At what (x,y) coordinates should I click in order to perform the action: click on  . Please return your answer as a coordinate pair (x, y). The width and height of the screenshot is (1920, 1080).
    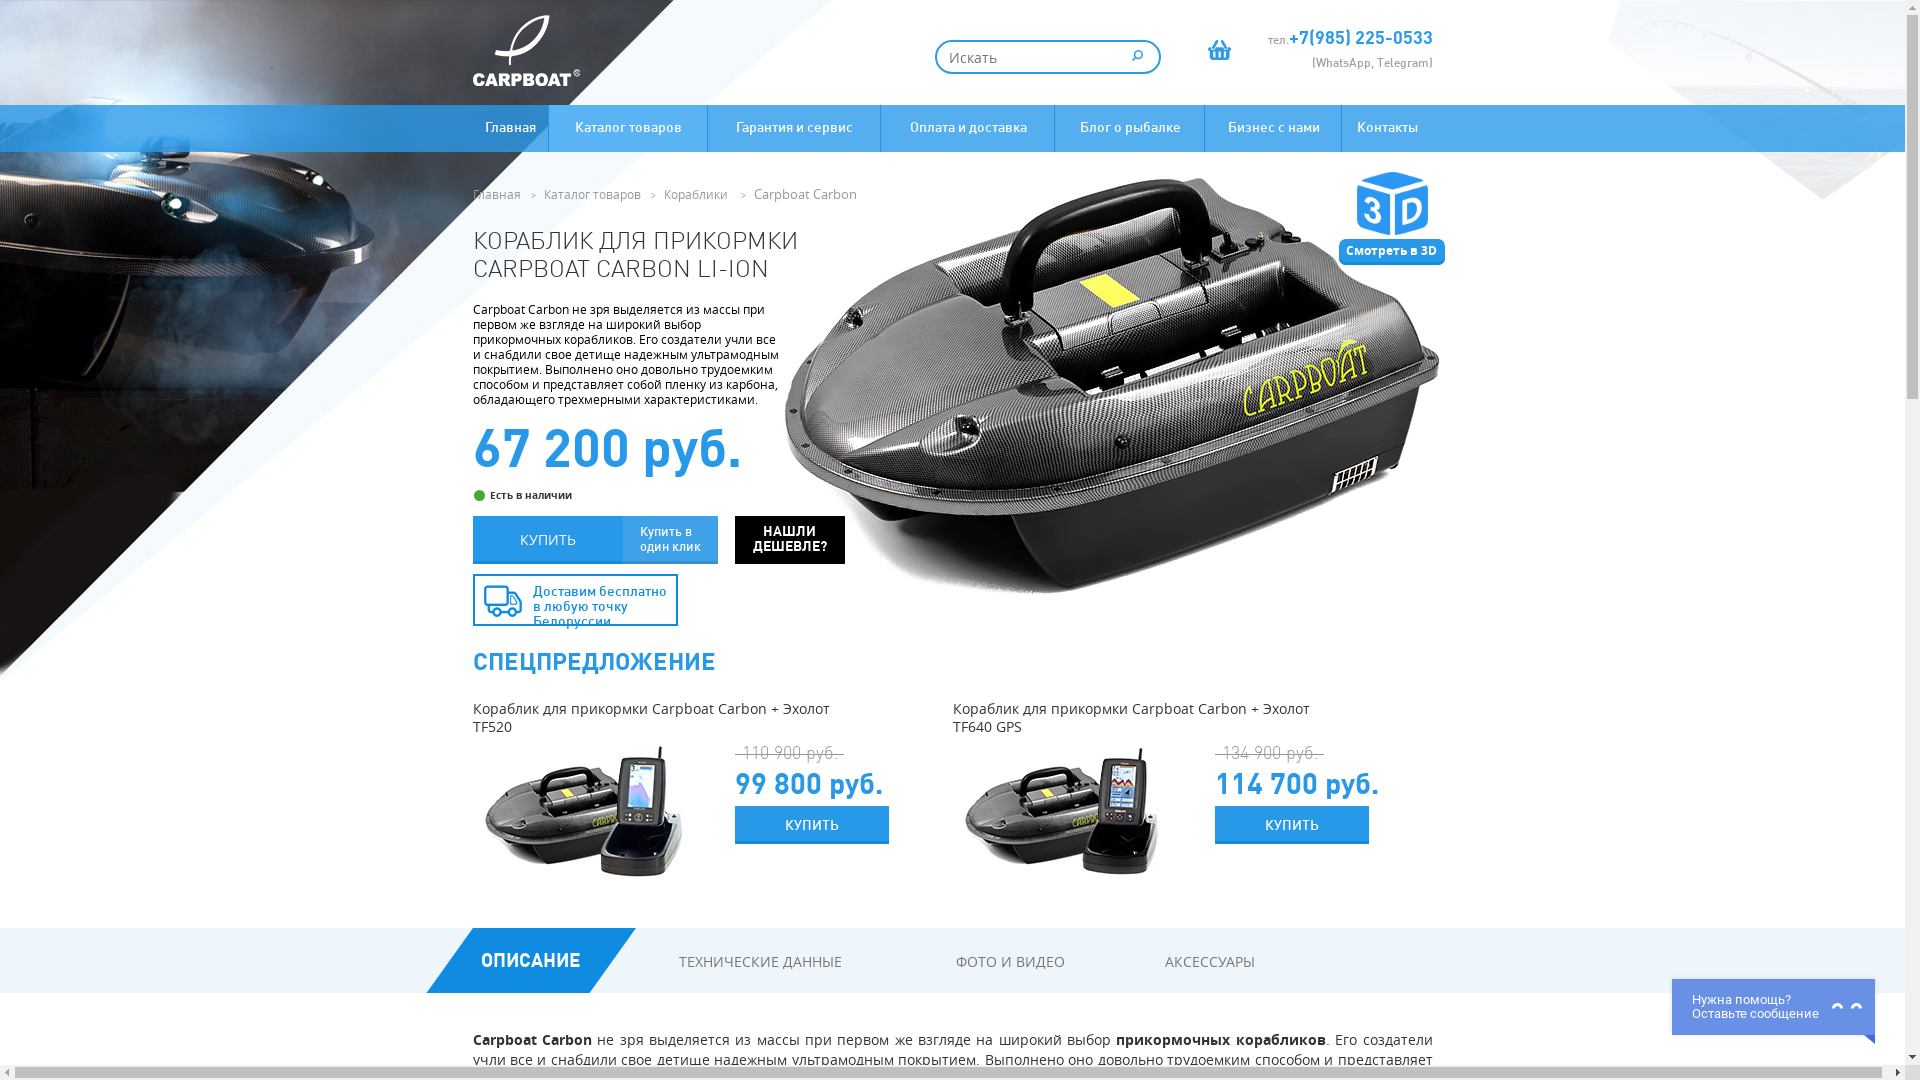
    Looking at the image, I should click on (1138, 54).